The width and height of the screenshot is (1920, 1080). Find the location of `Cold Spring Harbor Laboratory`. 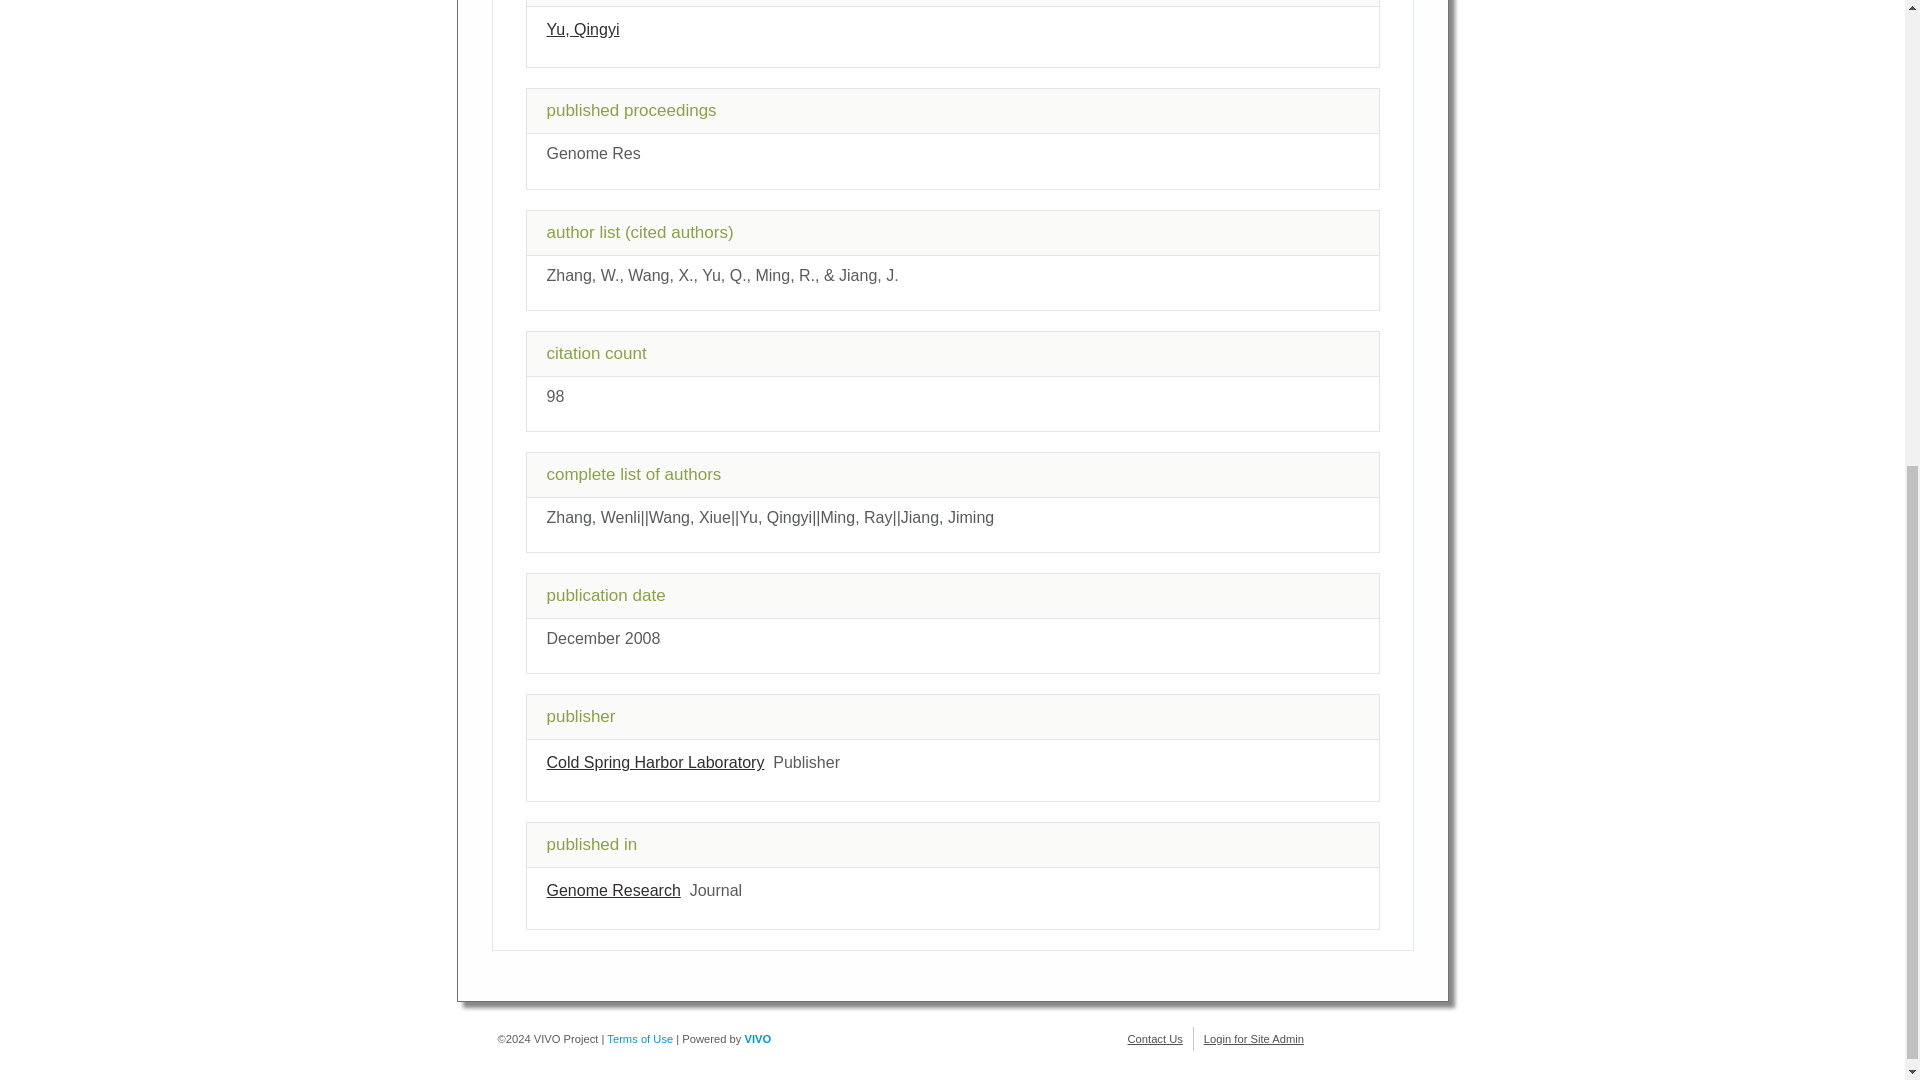

Cold Spring Harbor Laboratory is located at coordinates (654, 762).